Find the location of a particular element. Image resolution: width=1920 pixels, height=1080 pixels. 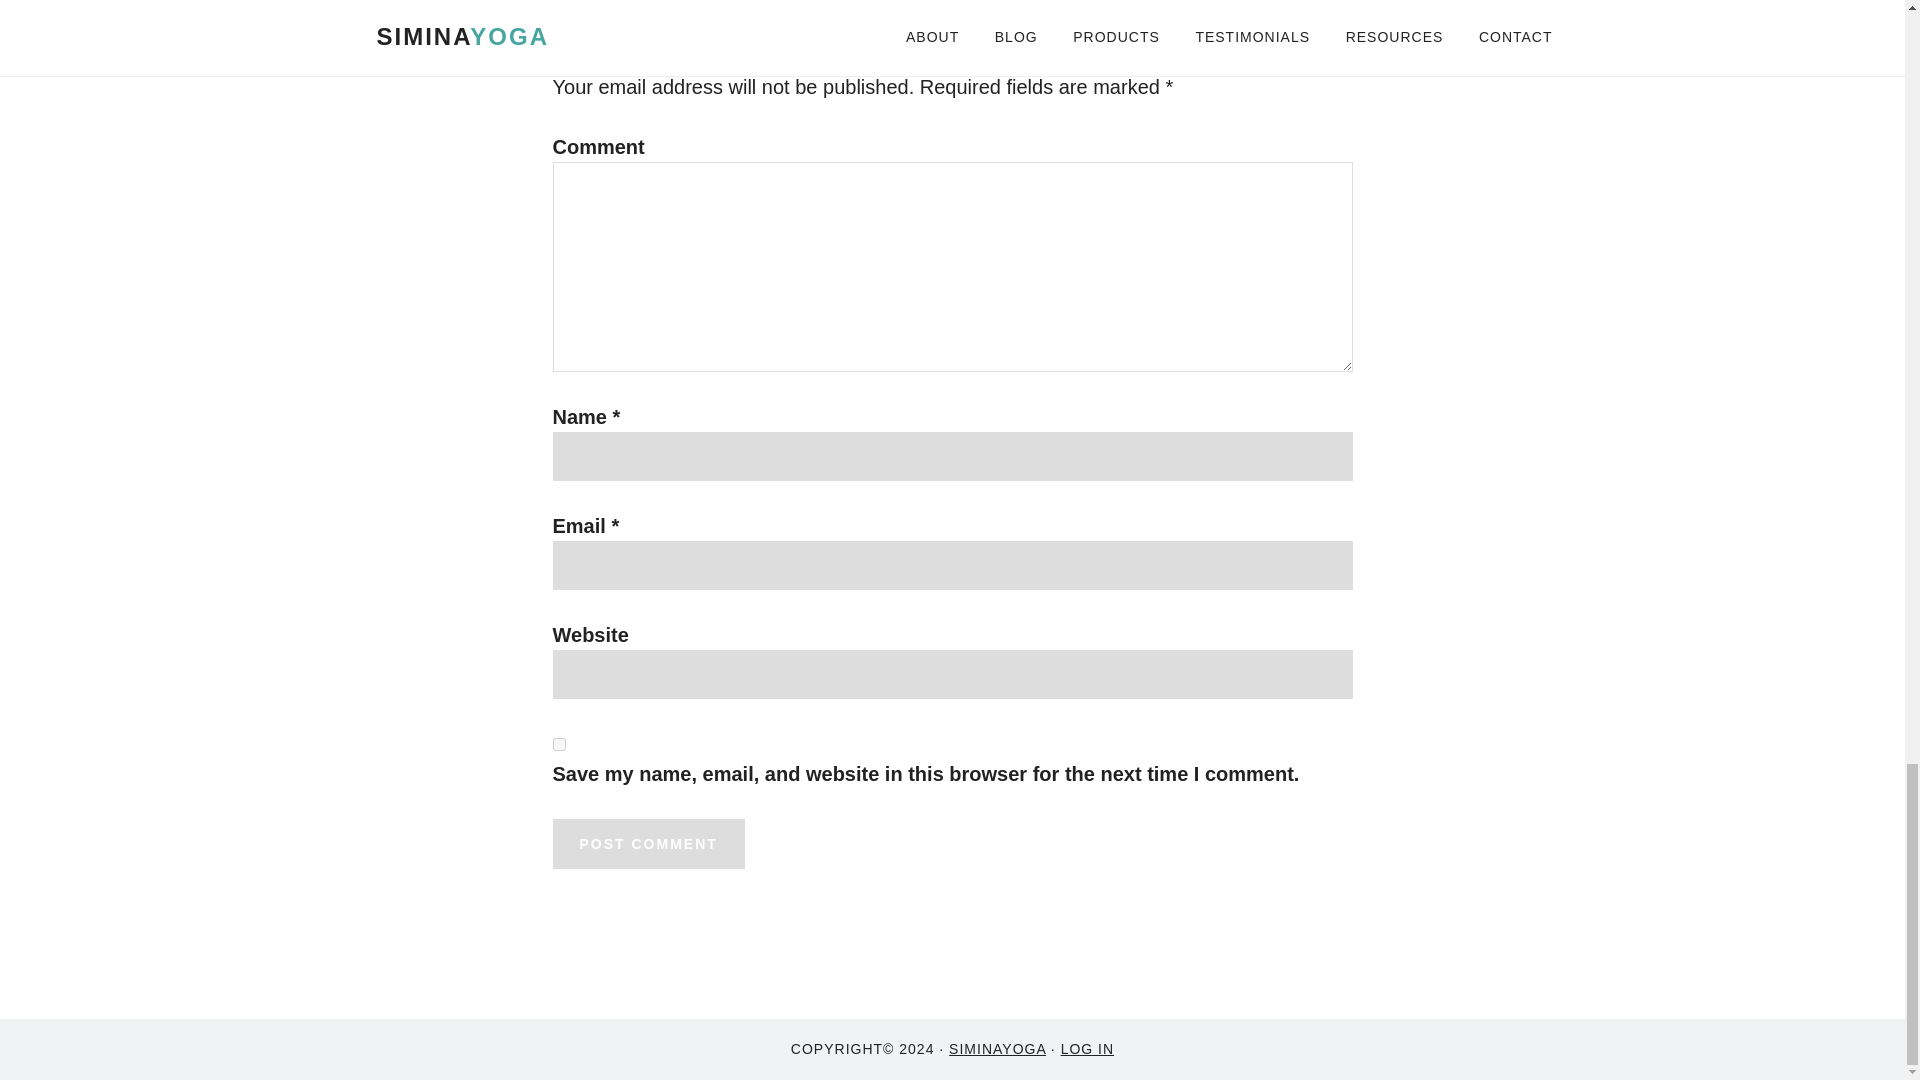

yes is located at coordinates (558, 744).